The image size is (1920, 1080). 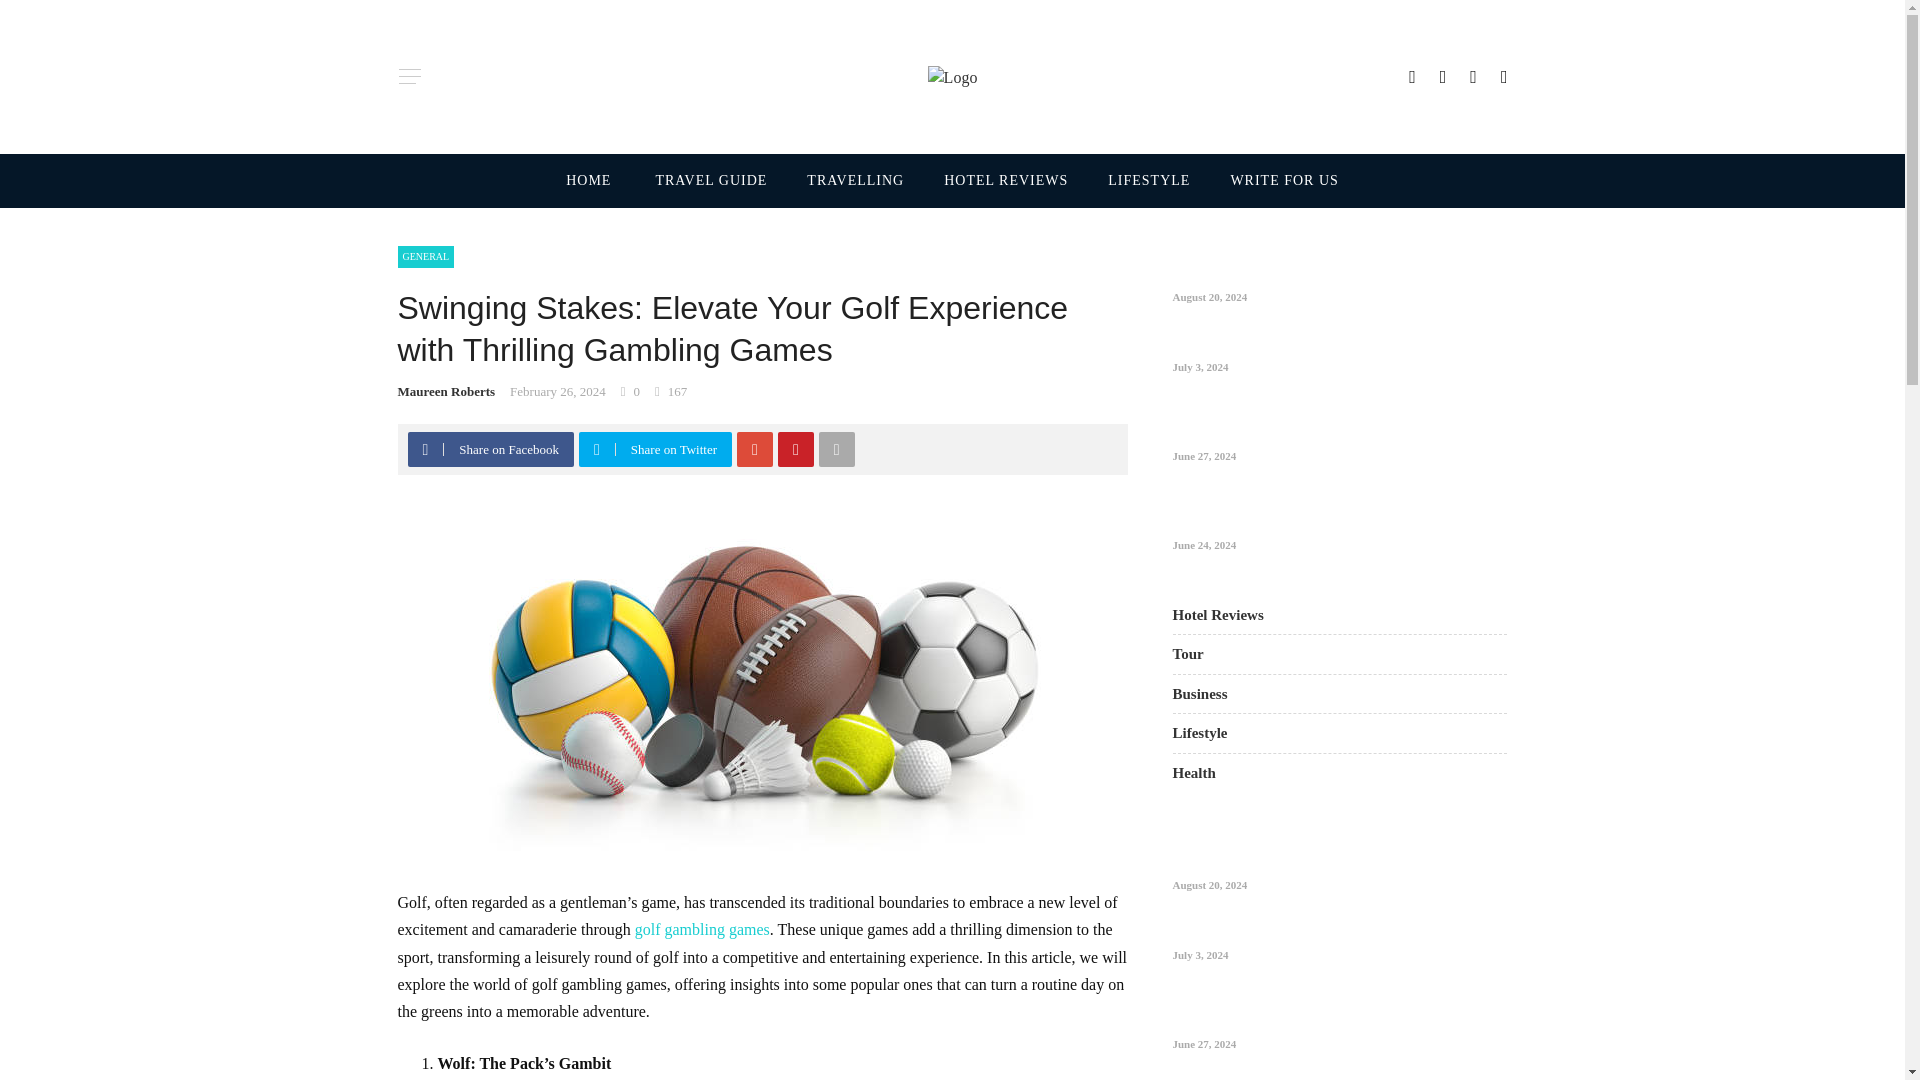 What do you see at coordinates (600, 181) in the screenshot?
I see `HOME` at bounding box center [600, 181].